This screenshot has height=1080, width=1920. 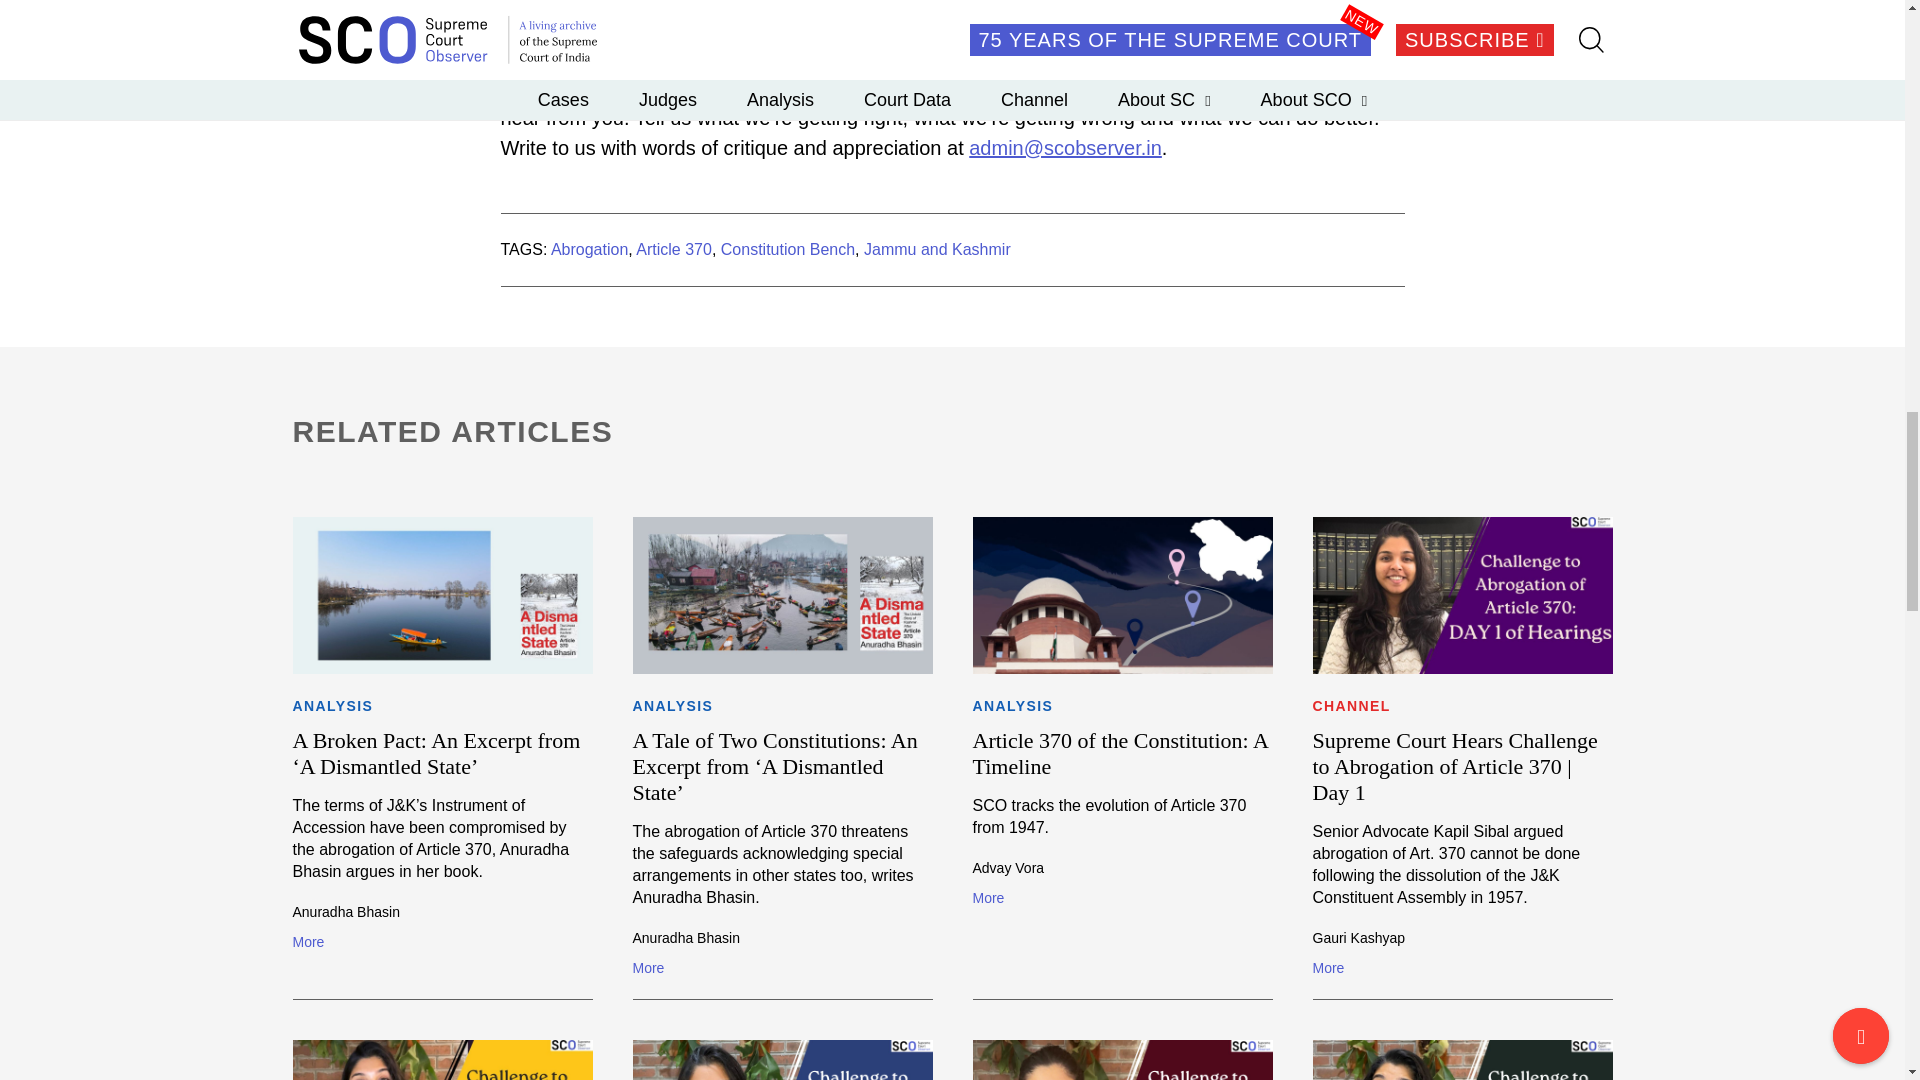 I want to click on Constitution Bench, so click(x=788, y=249).